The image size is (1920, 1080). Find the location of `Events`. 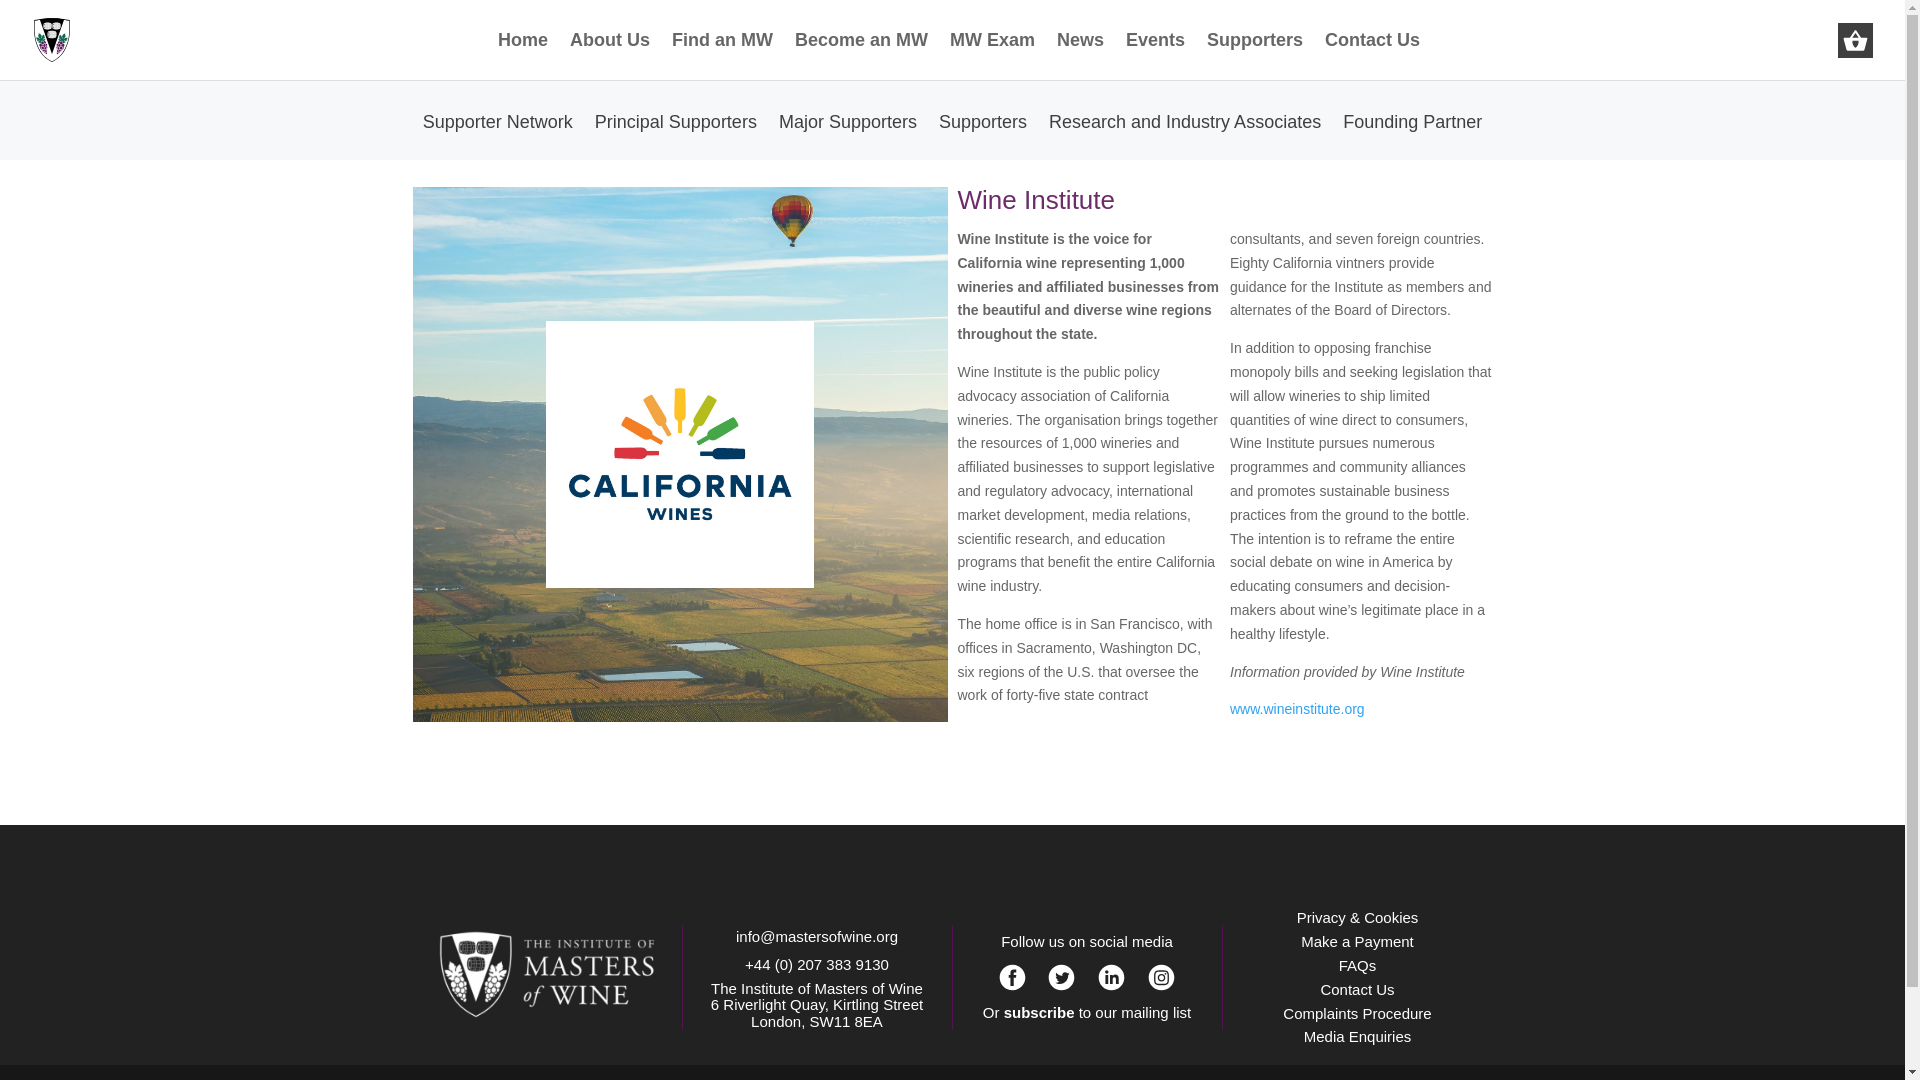

Events is located at coordinates (1154, 56).